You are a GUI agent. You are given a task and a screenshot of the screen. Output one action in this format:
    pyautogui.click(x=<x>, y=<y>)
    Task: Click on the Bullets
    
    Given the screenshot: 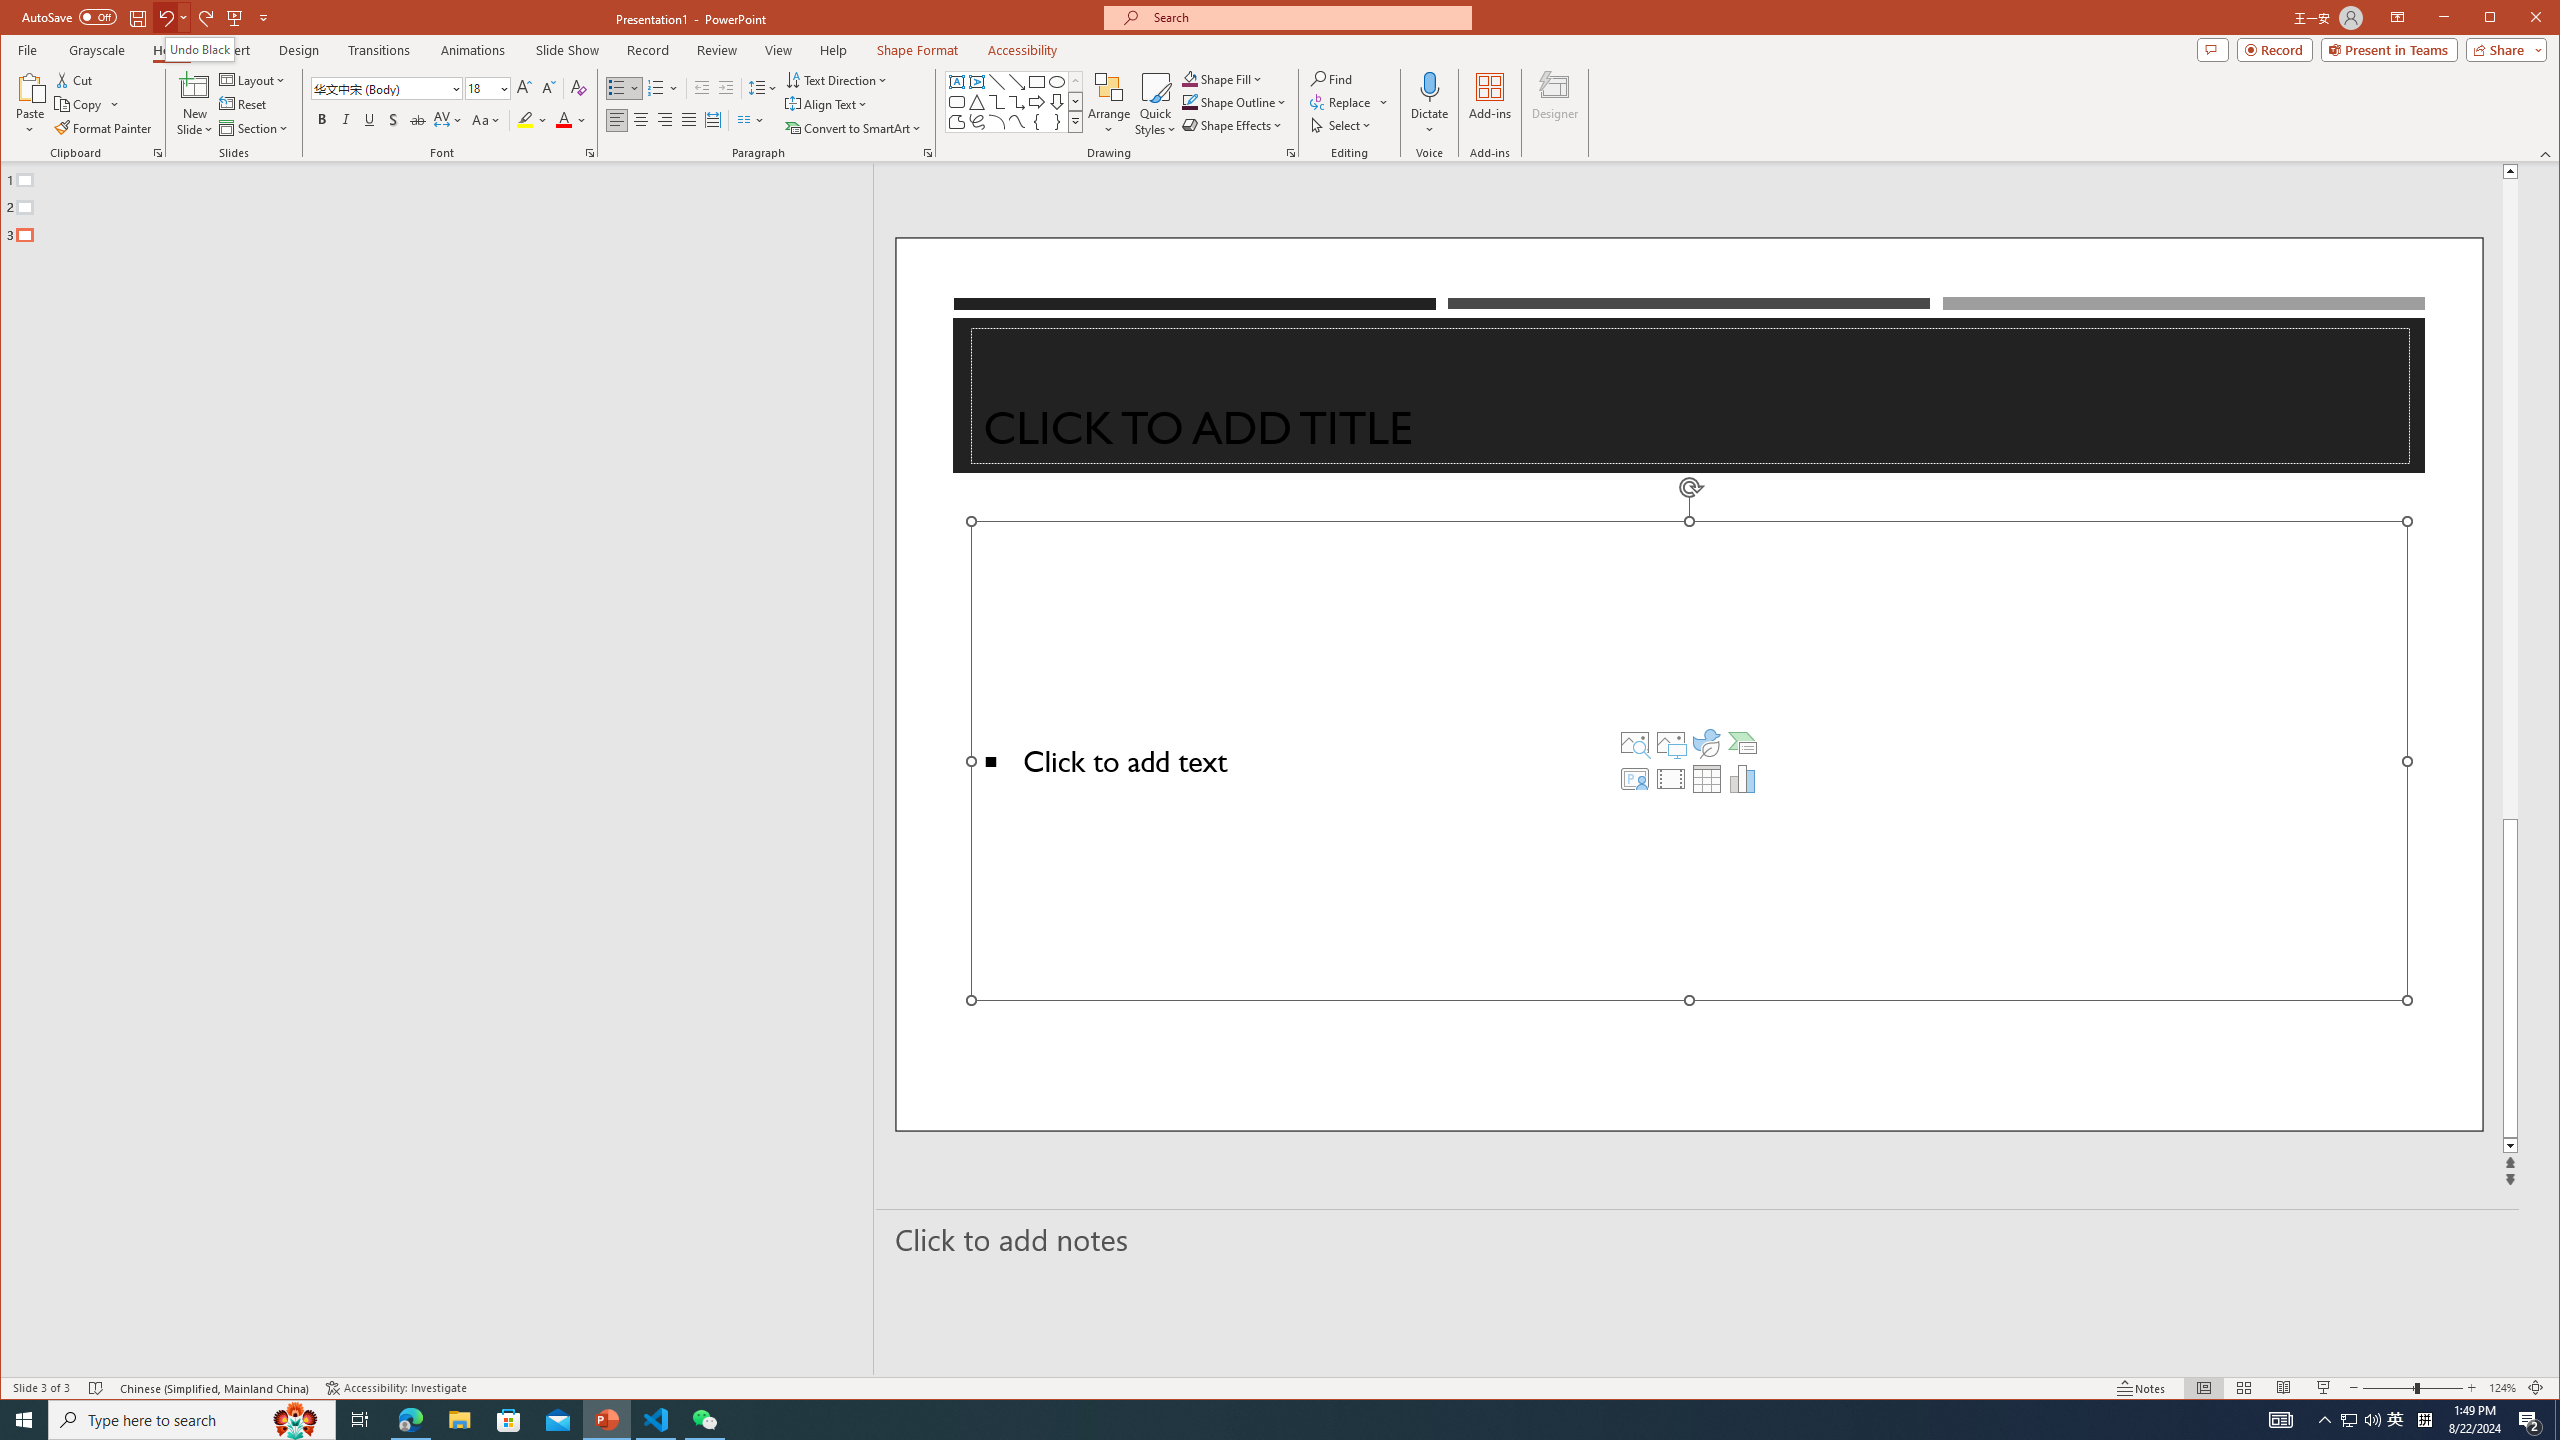 What is the action you would take?
    pyautogui.click(x=624, y=88)
    